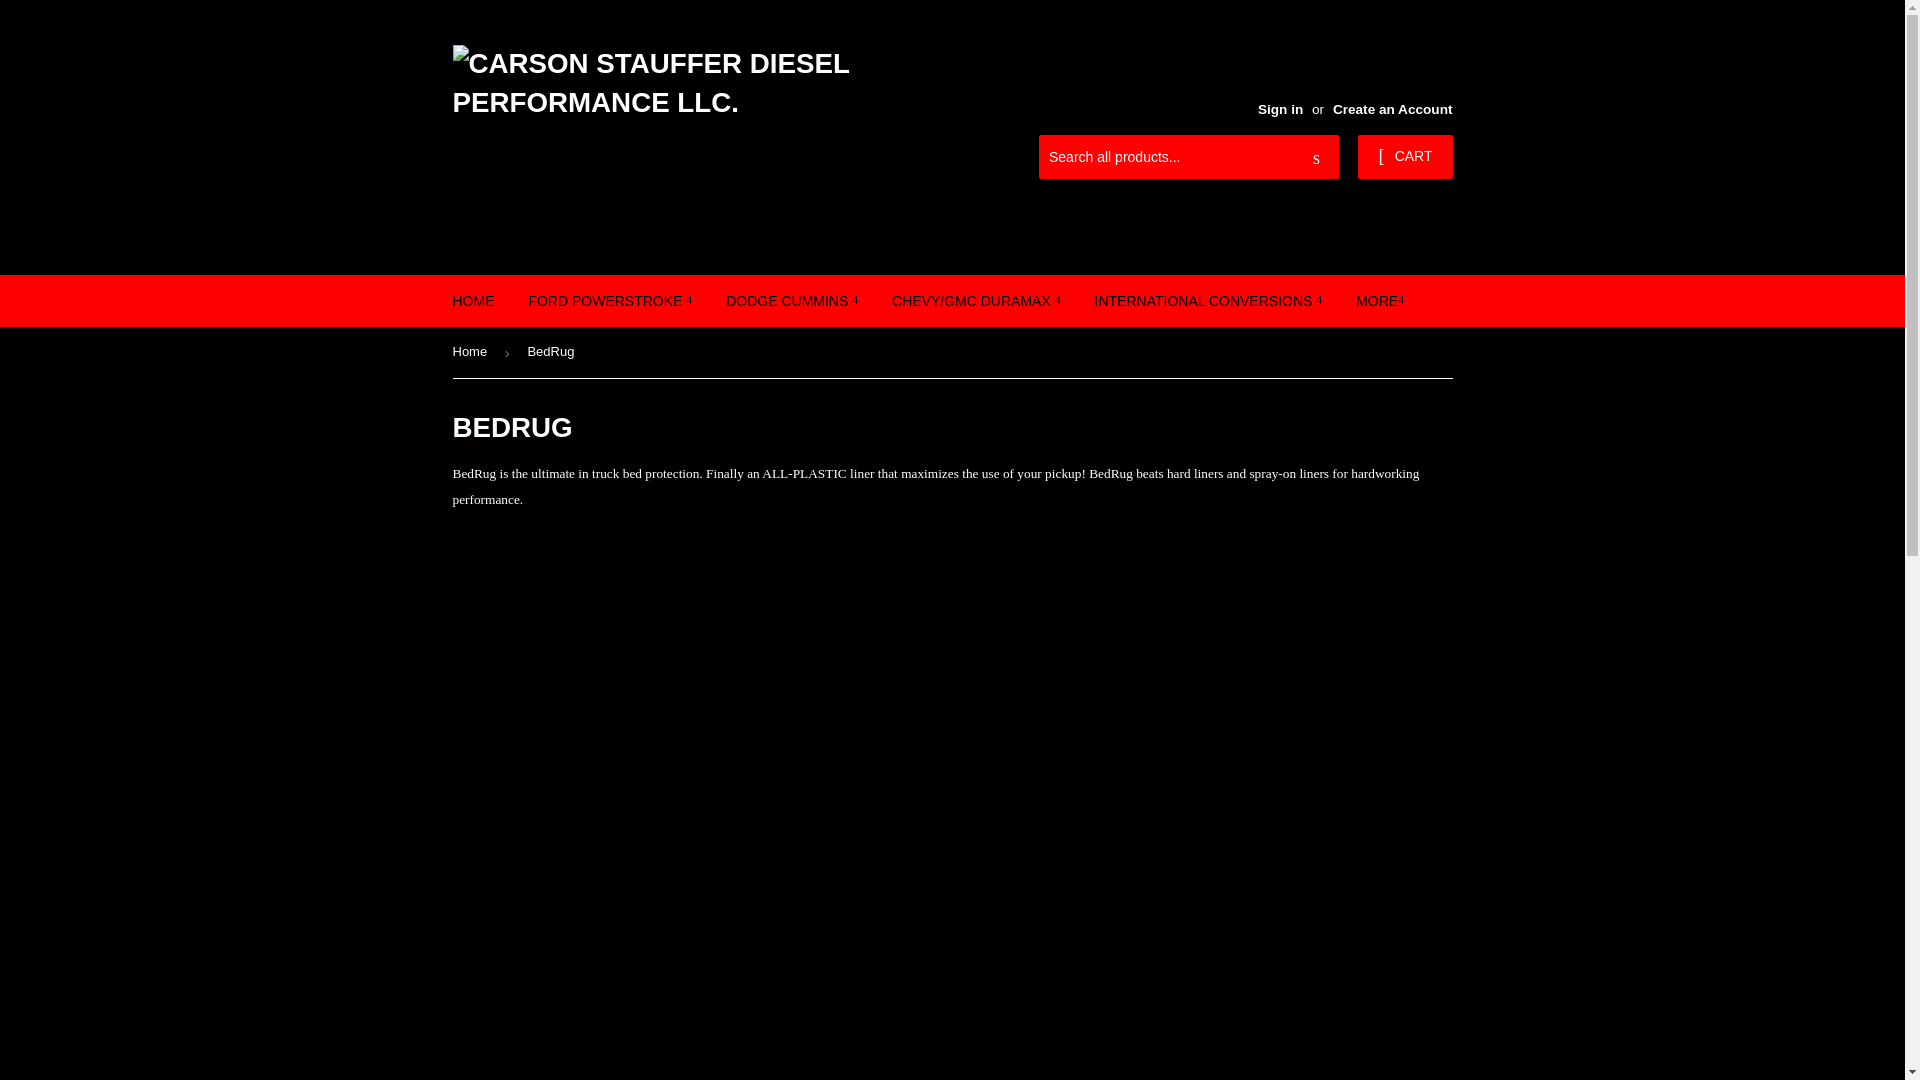 This screenshot has width=1920, height=1080. I want to click on Sign in, so click(1280, 108).